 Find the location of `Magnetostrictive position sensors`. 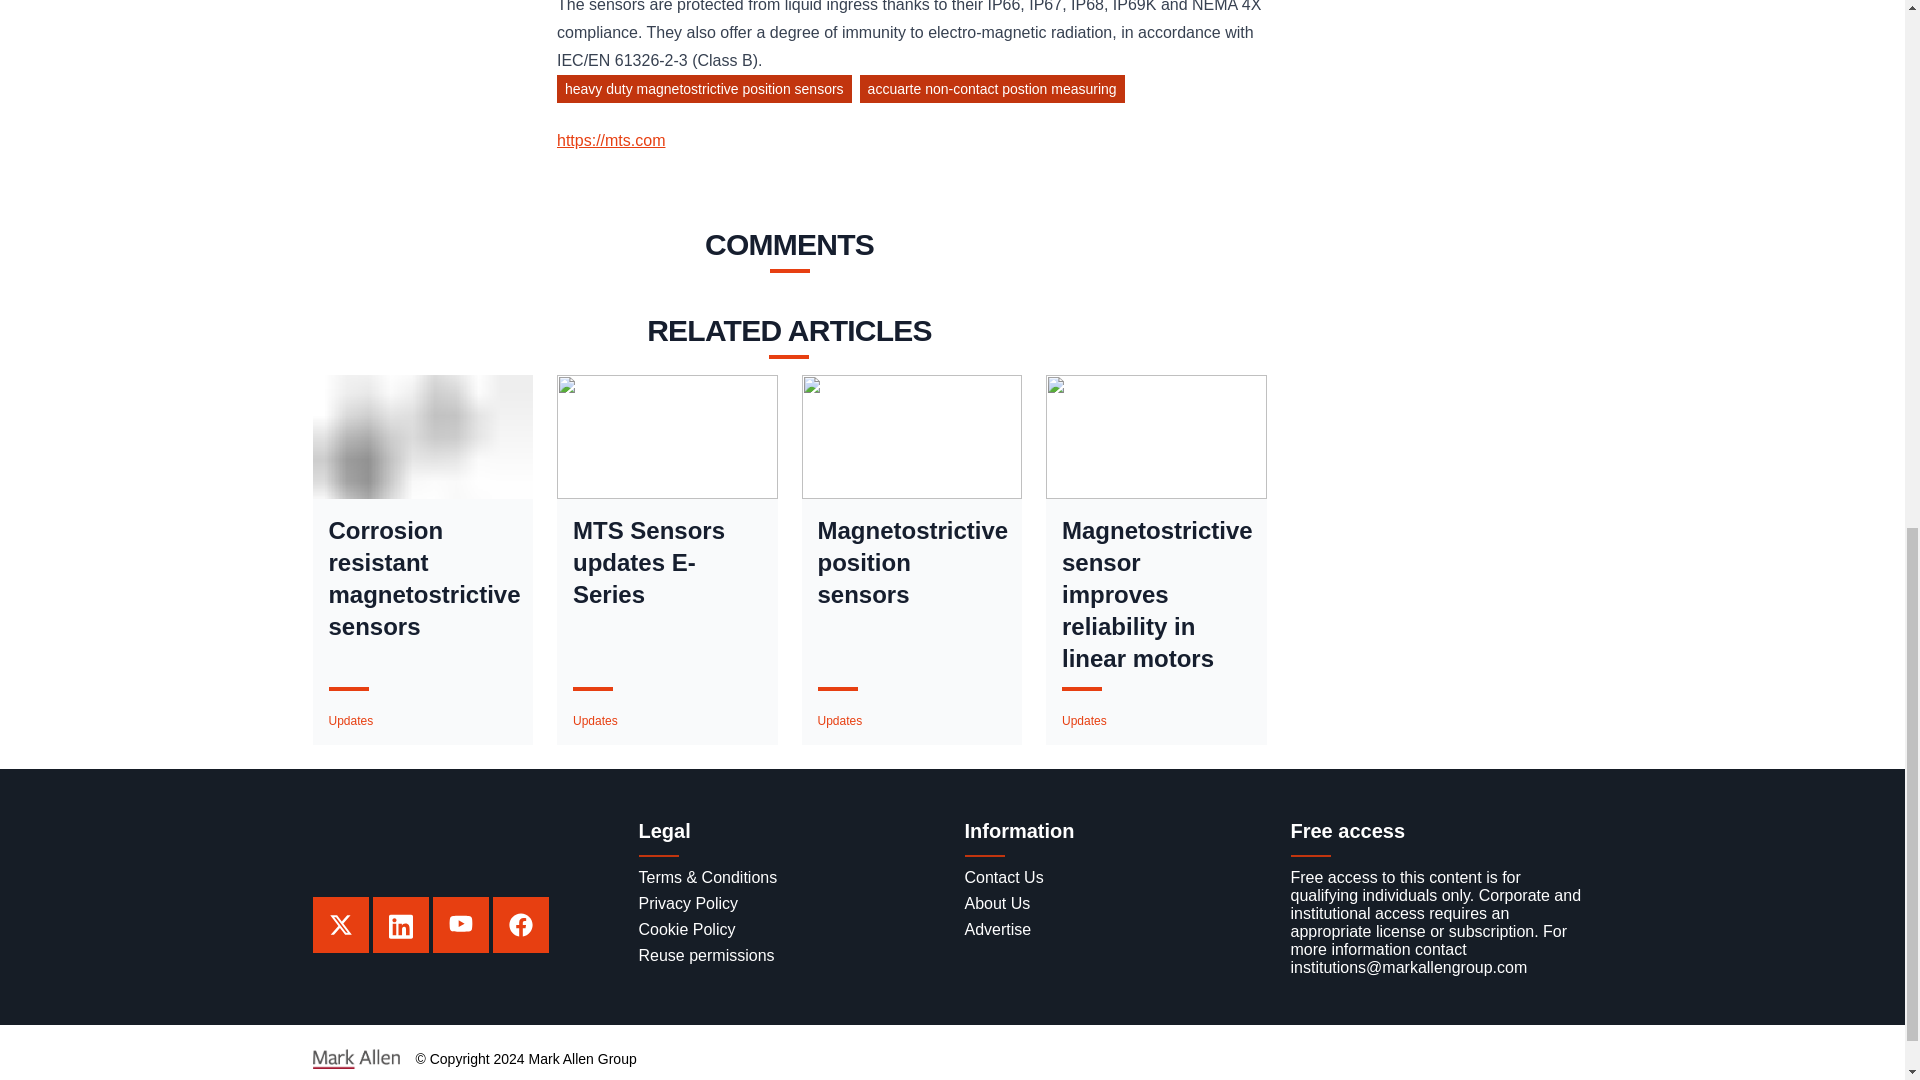

Magnetostrictive position sensors is located at coordinates (912, 563).